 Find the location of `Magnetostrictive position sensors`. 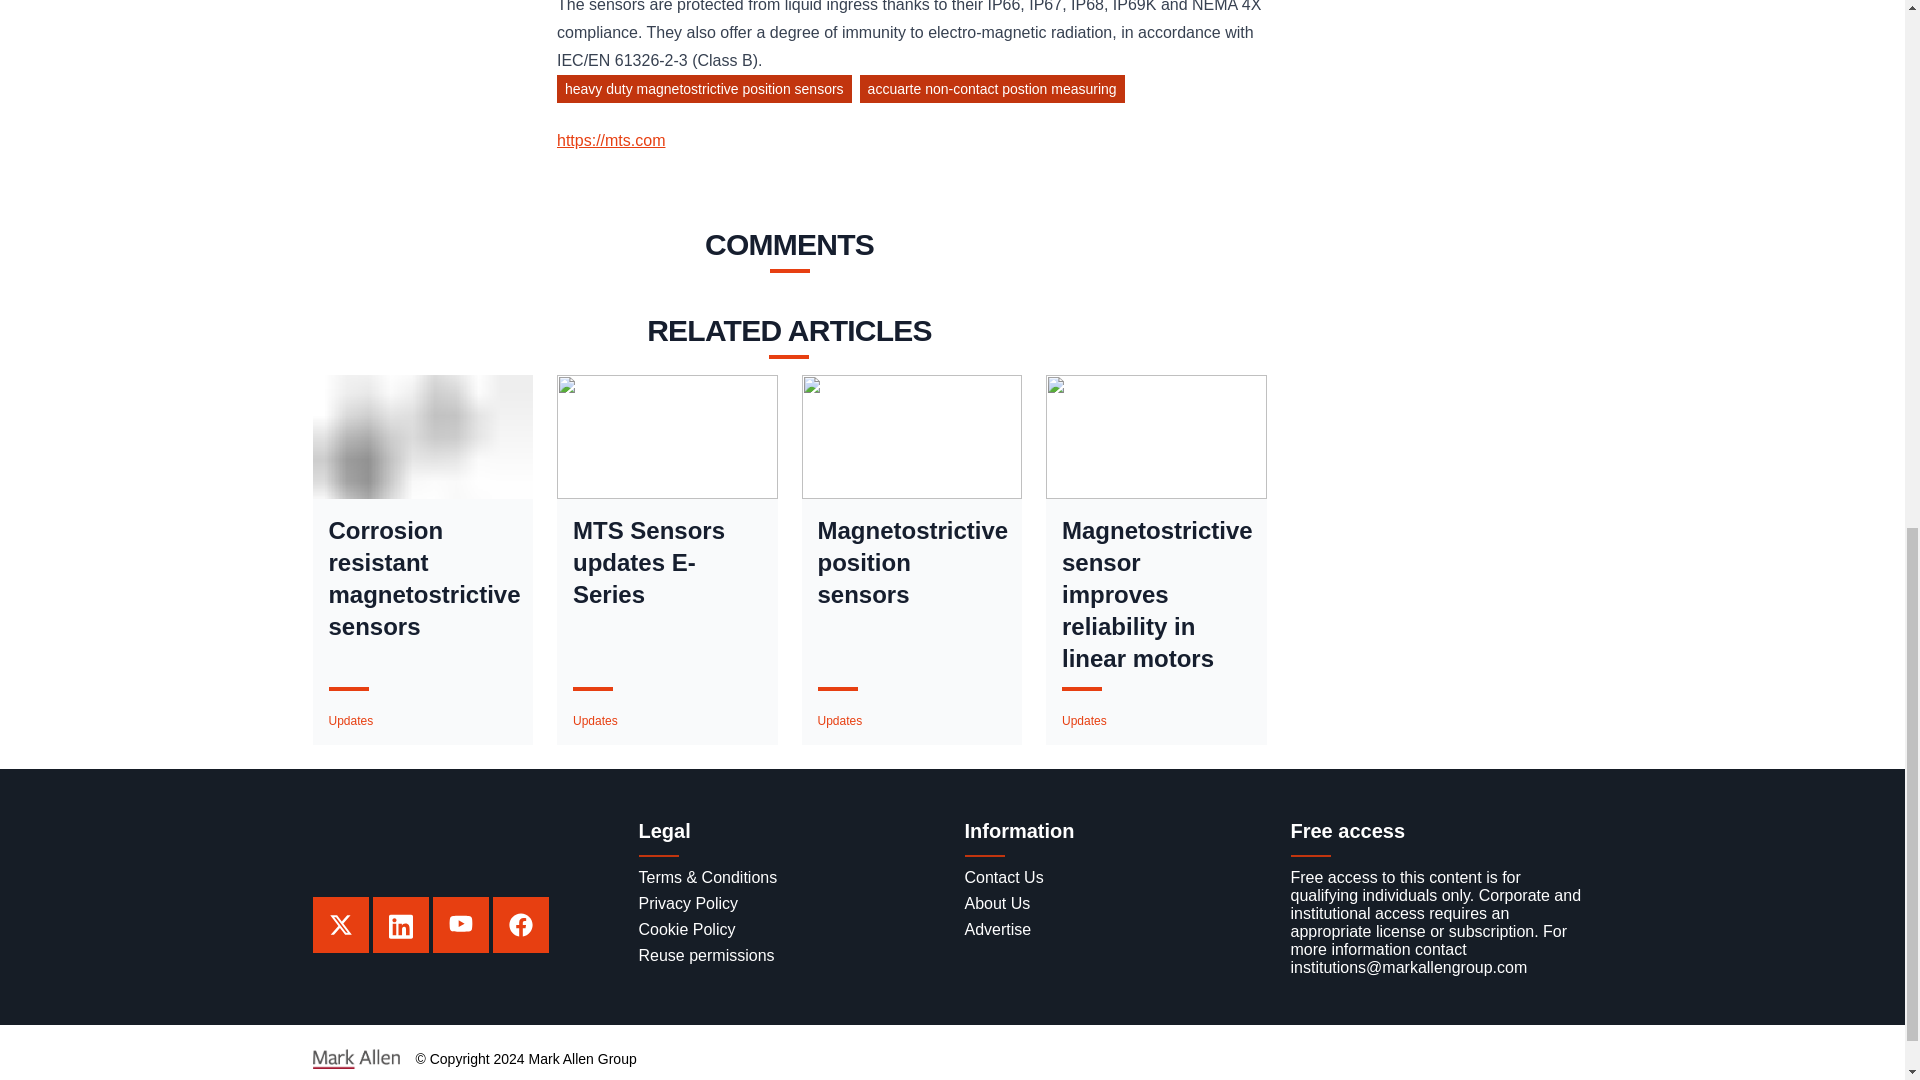

Magnetostrictive position sensors is located at coordinates (912, 563).